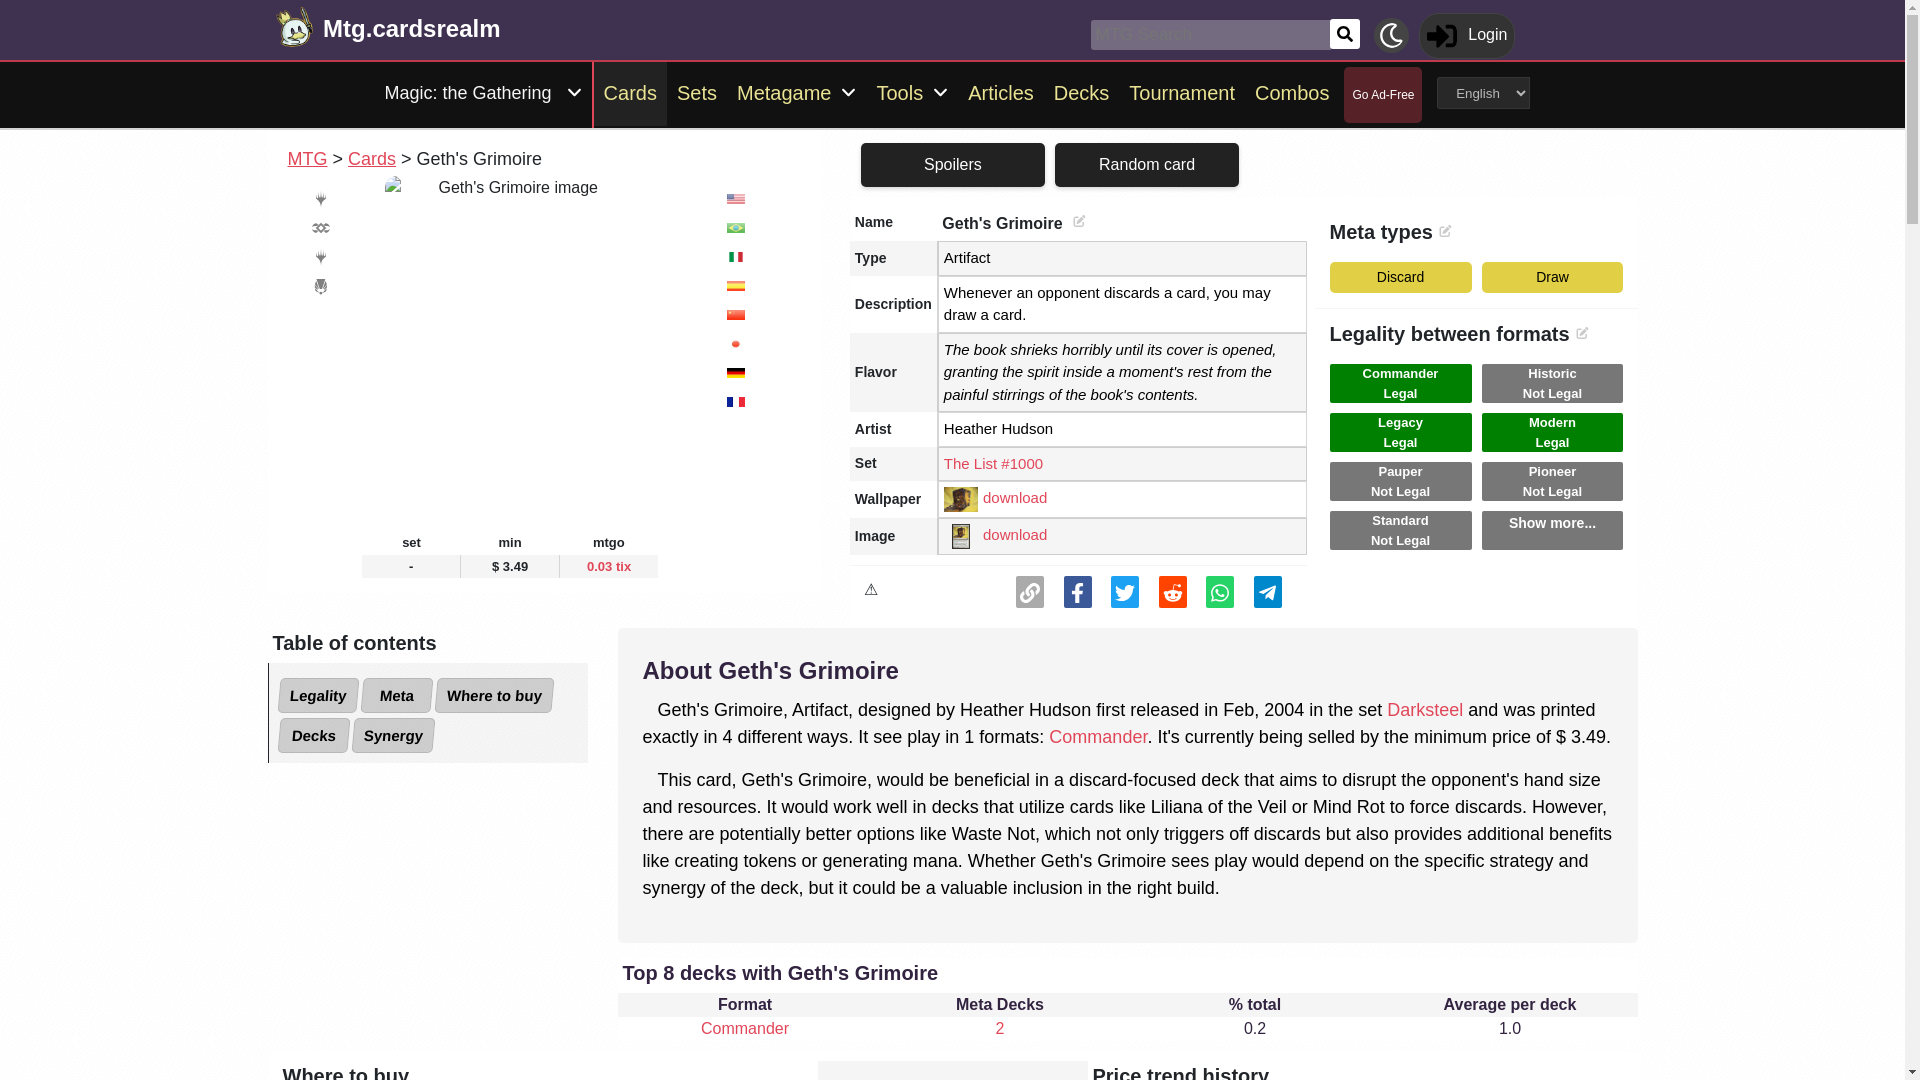 This screenshot has height=1080, width=1920. I want to click on Mtg.cardsrealm, so click(410, 26).